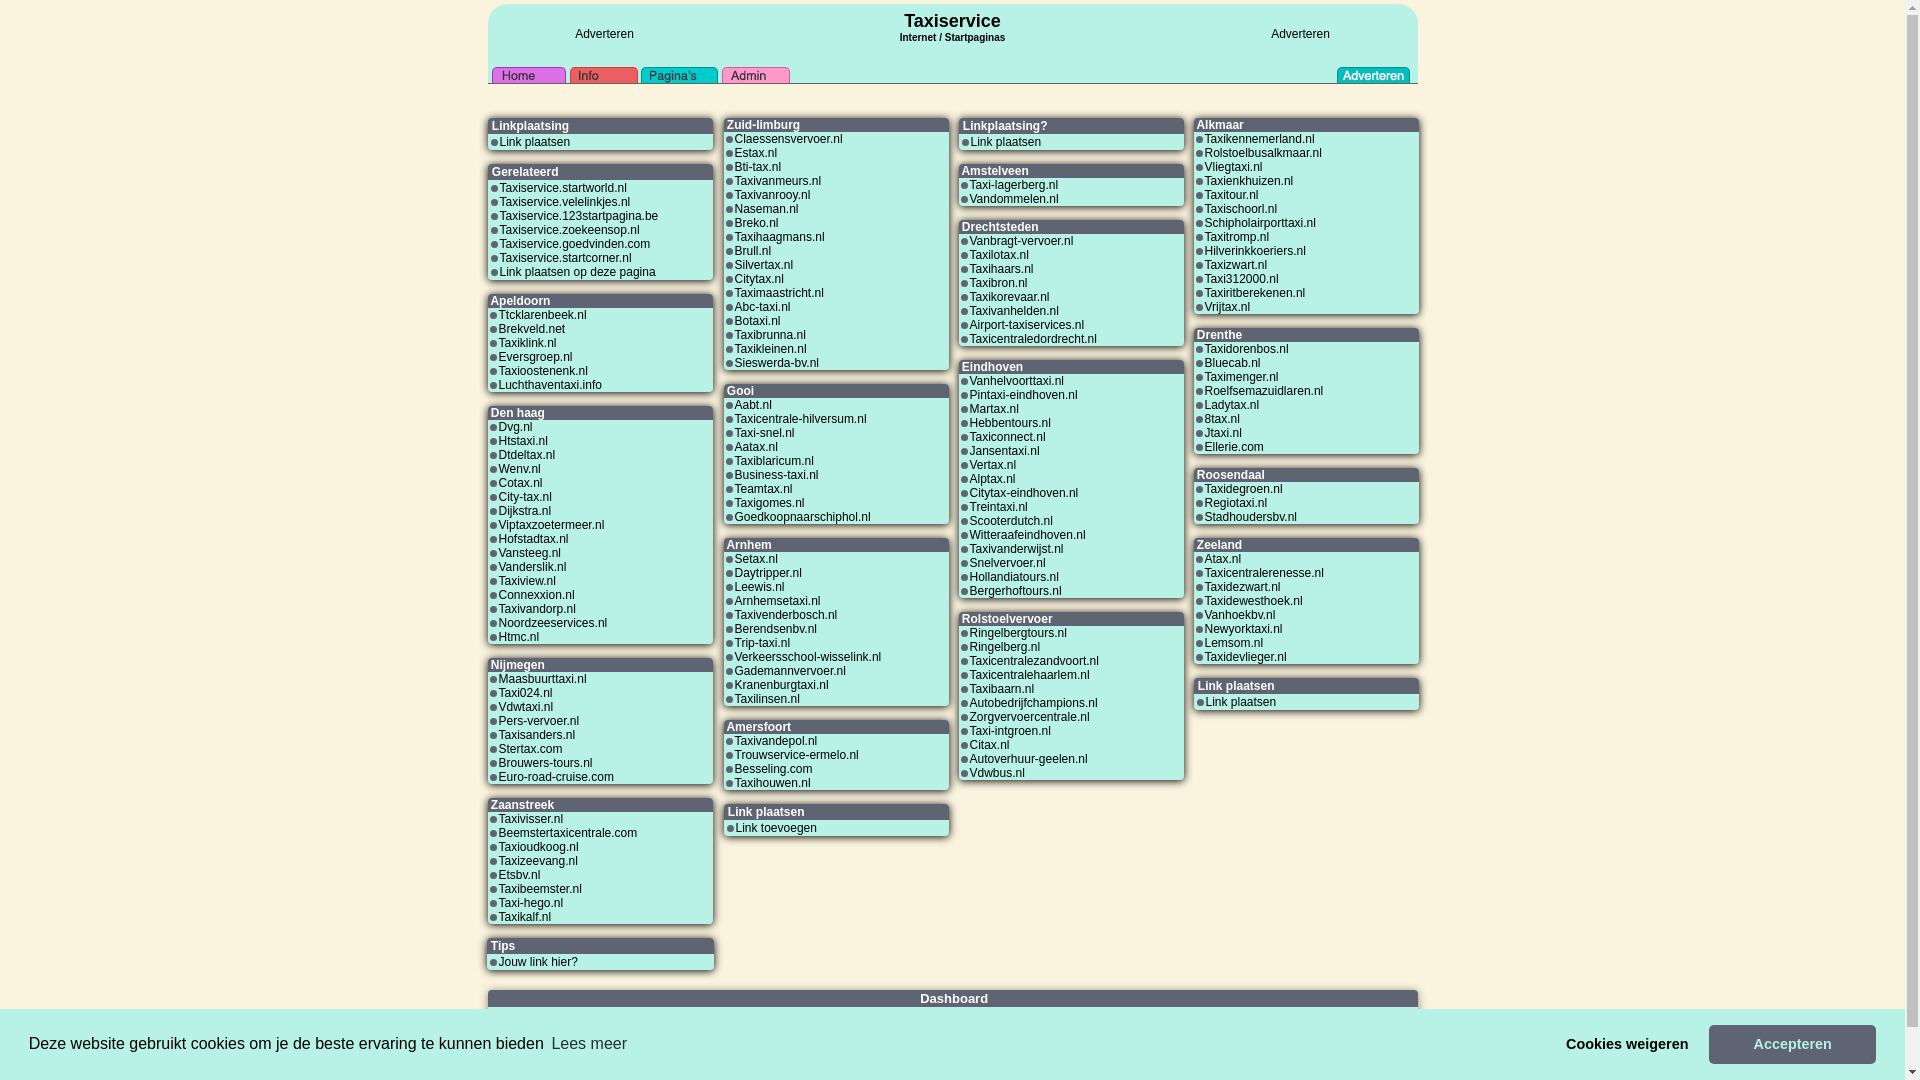  I want to click on Brekveld.net, so click(532, 329).